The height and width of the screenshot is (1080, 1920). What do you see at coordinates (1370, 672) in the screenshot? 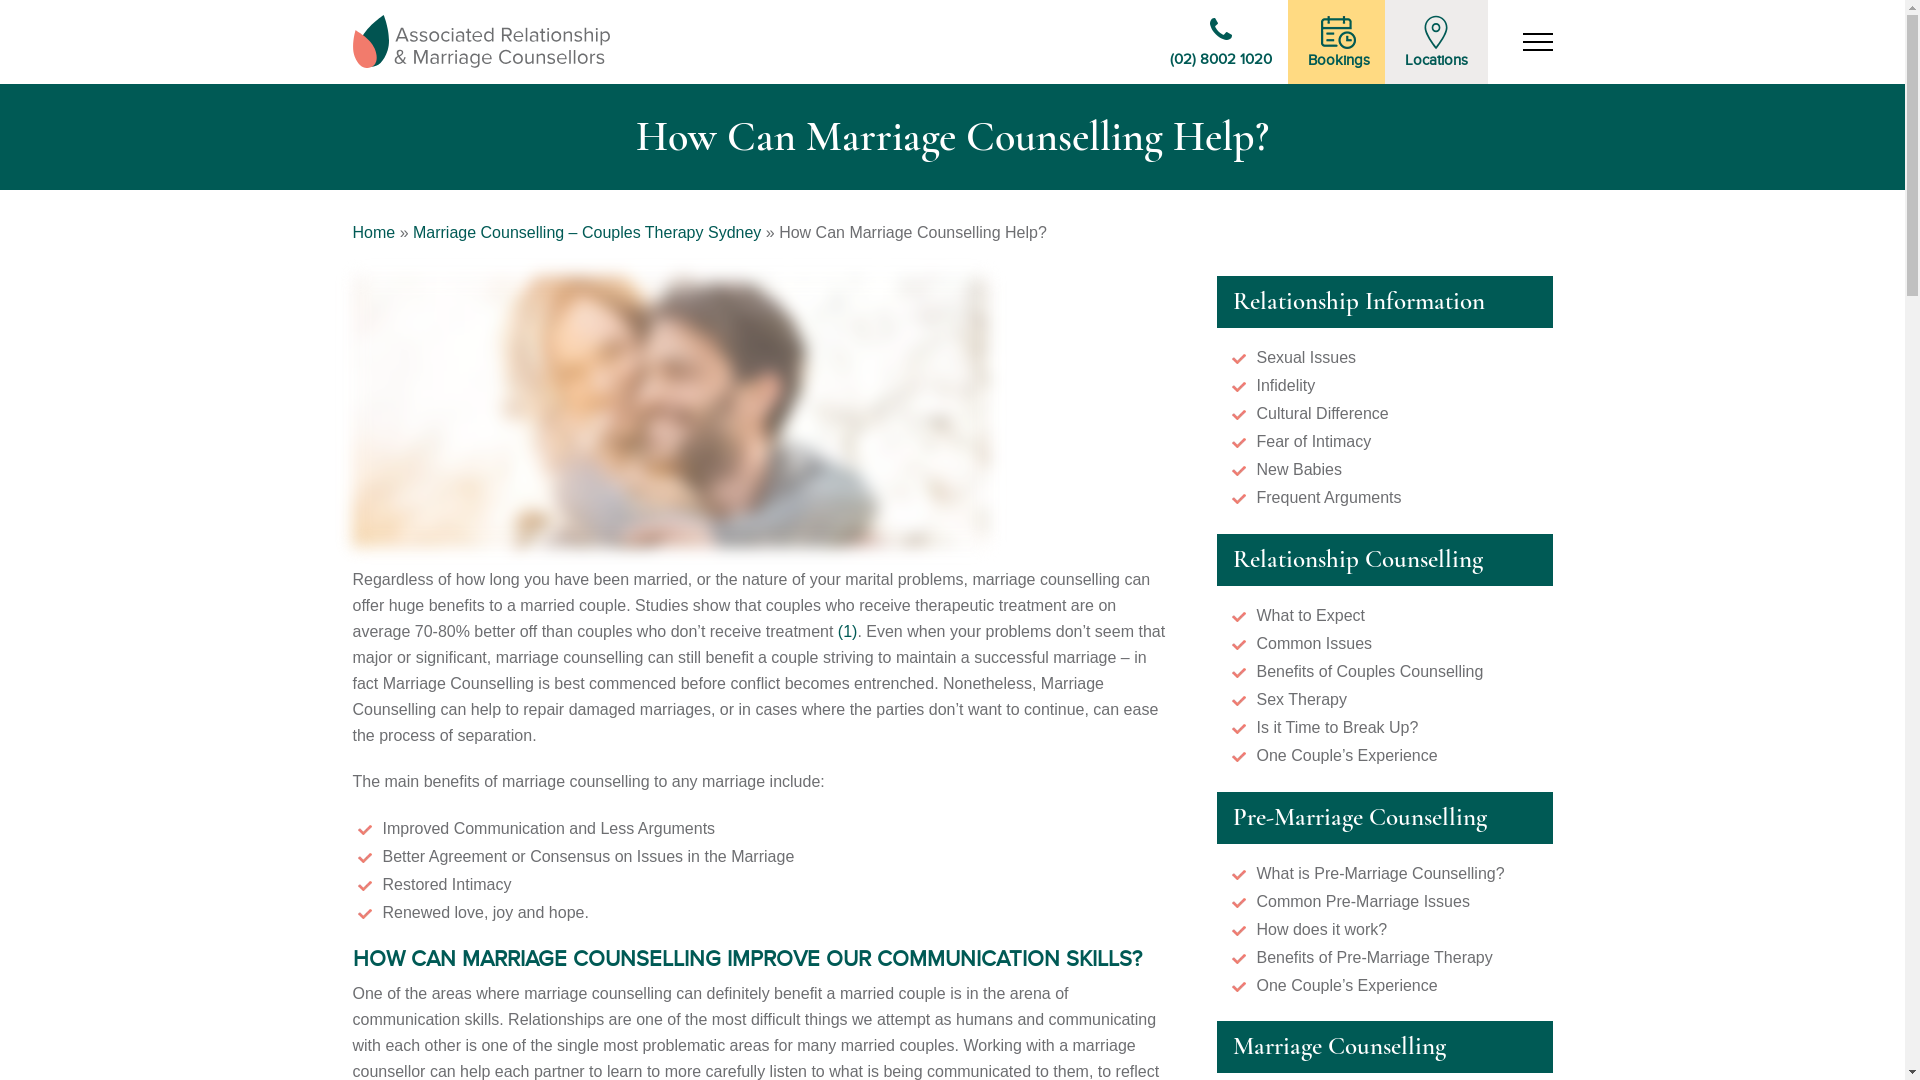
I see `Benefits of Couples Counselling` at bounding box center [1370, 672].